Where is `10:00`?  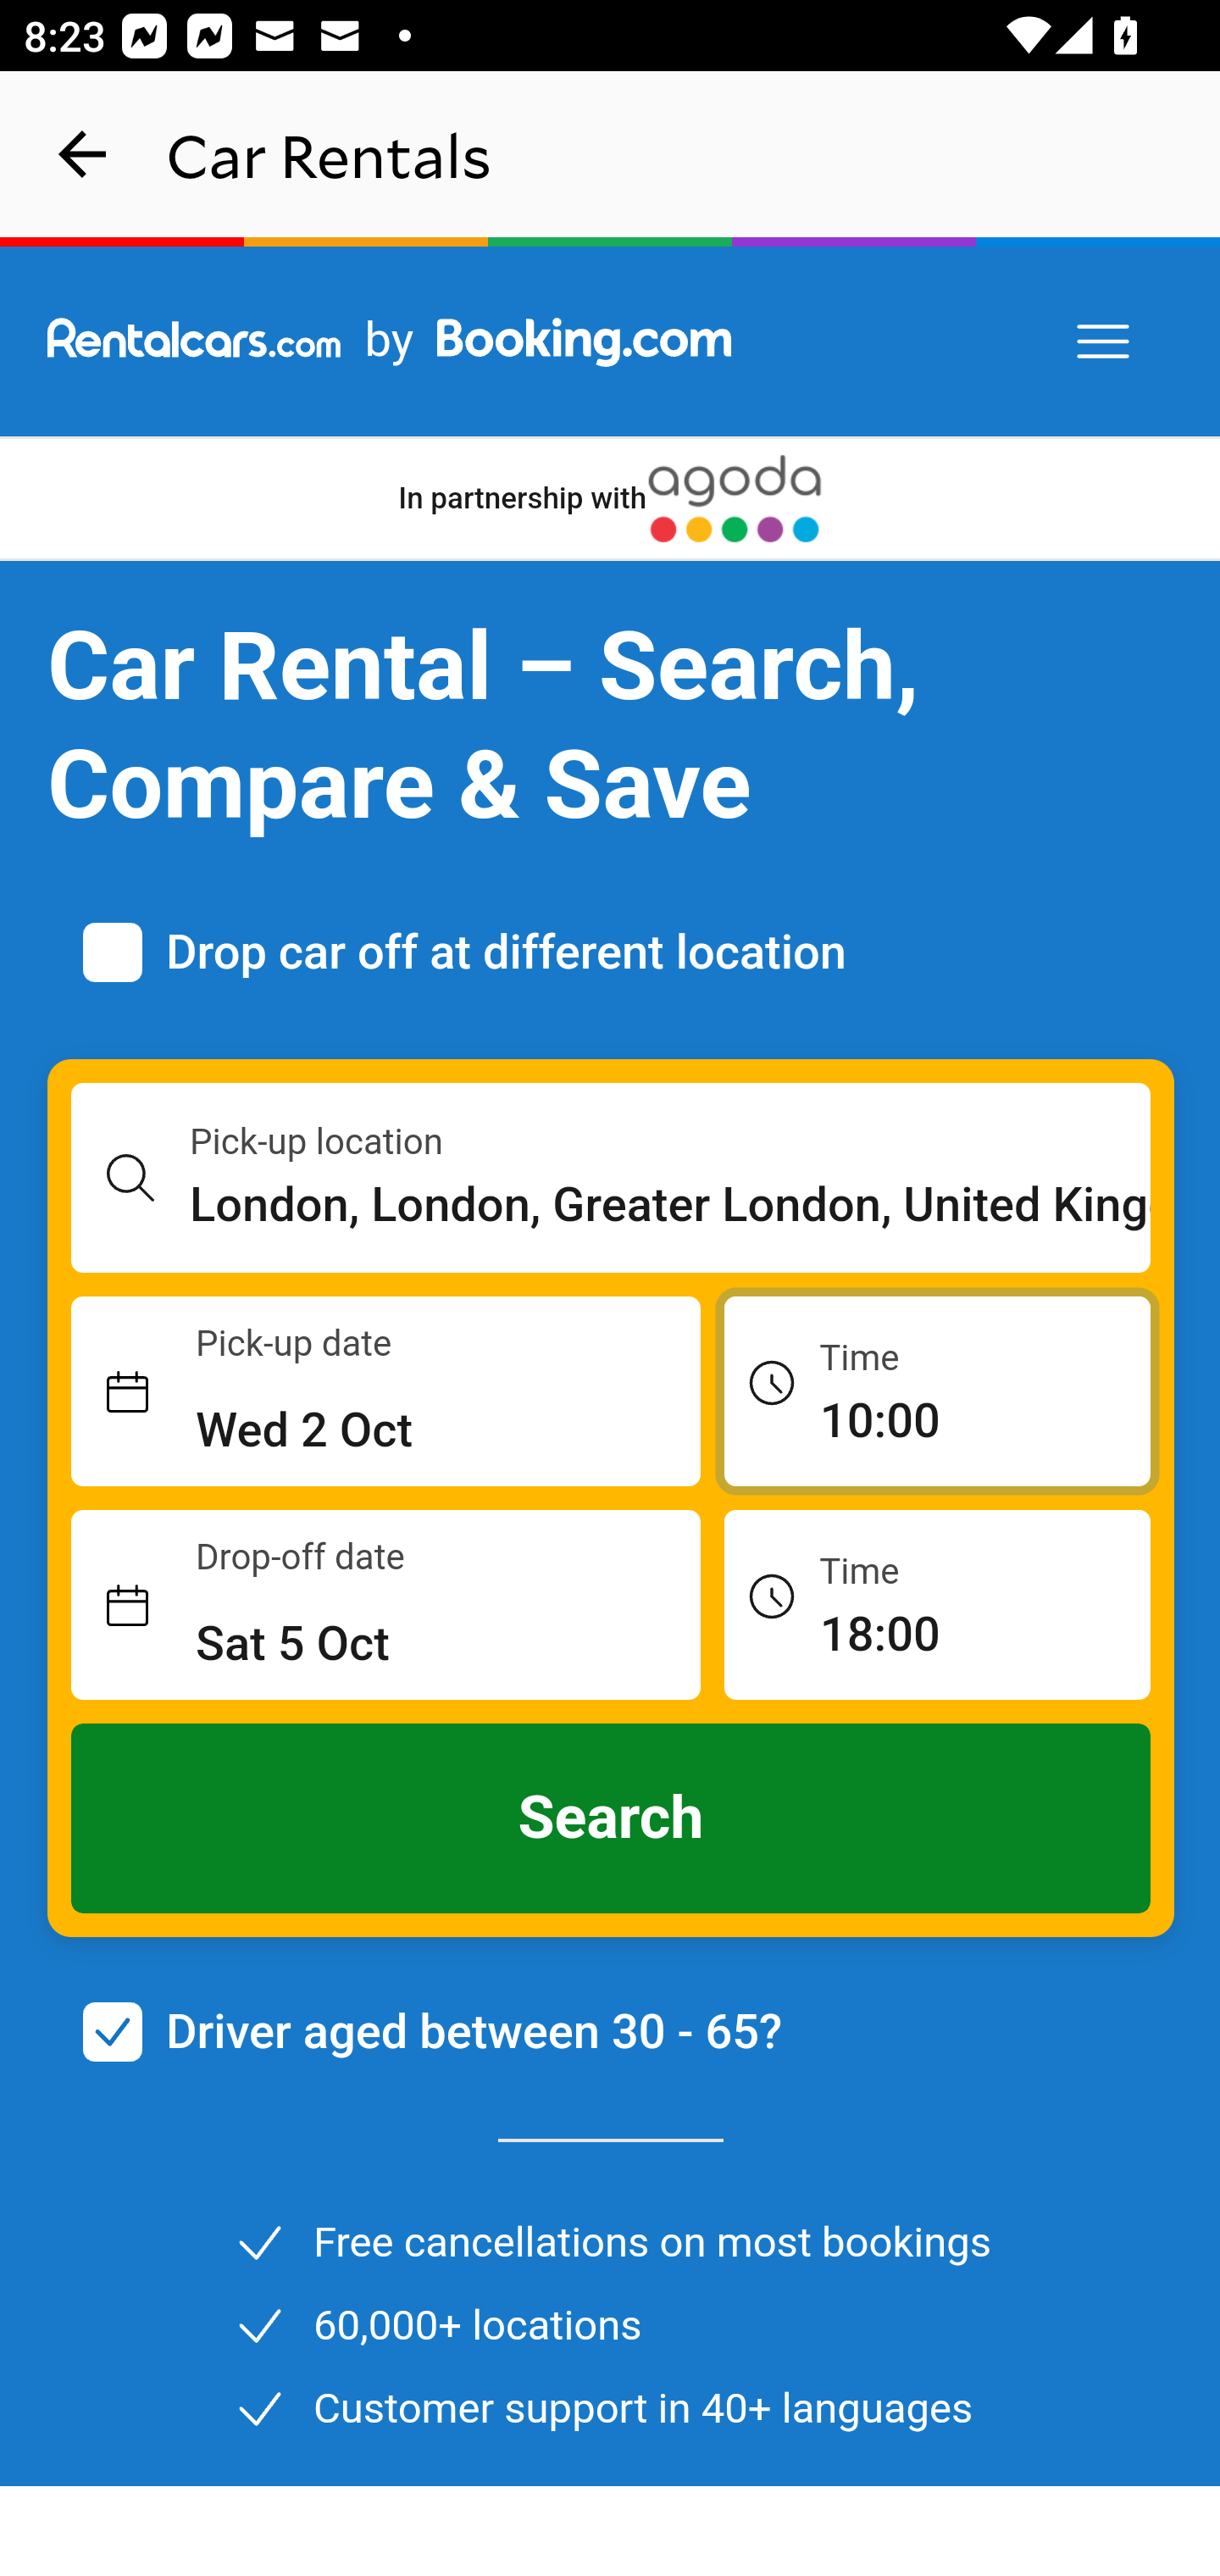
10:00 is located at coordinates (937, 1390).